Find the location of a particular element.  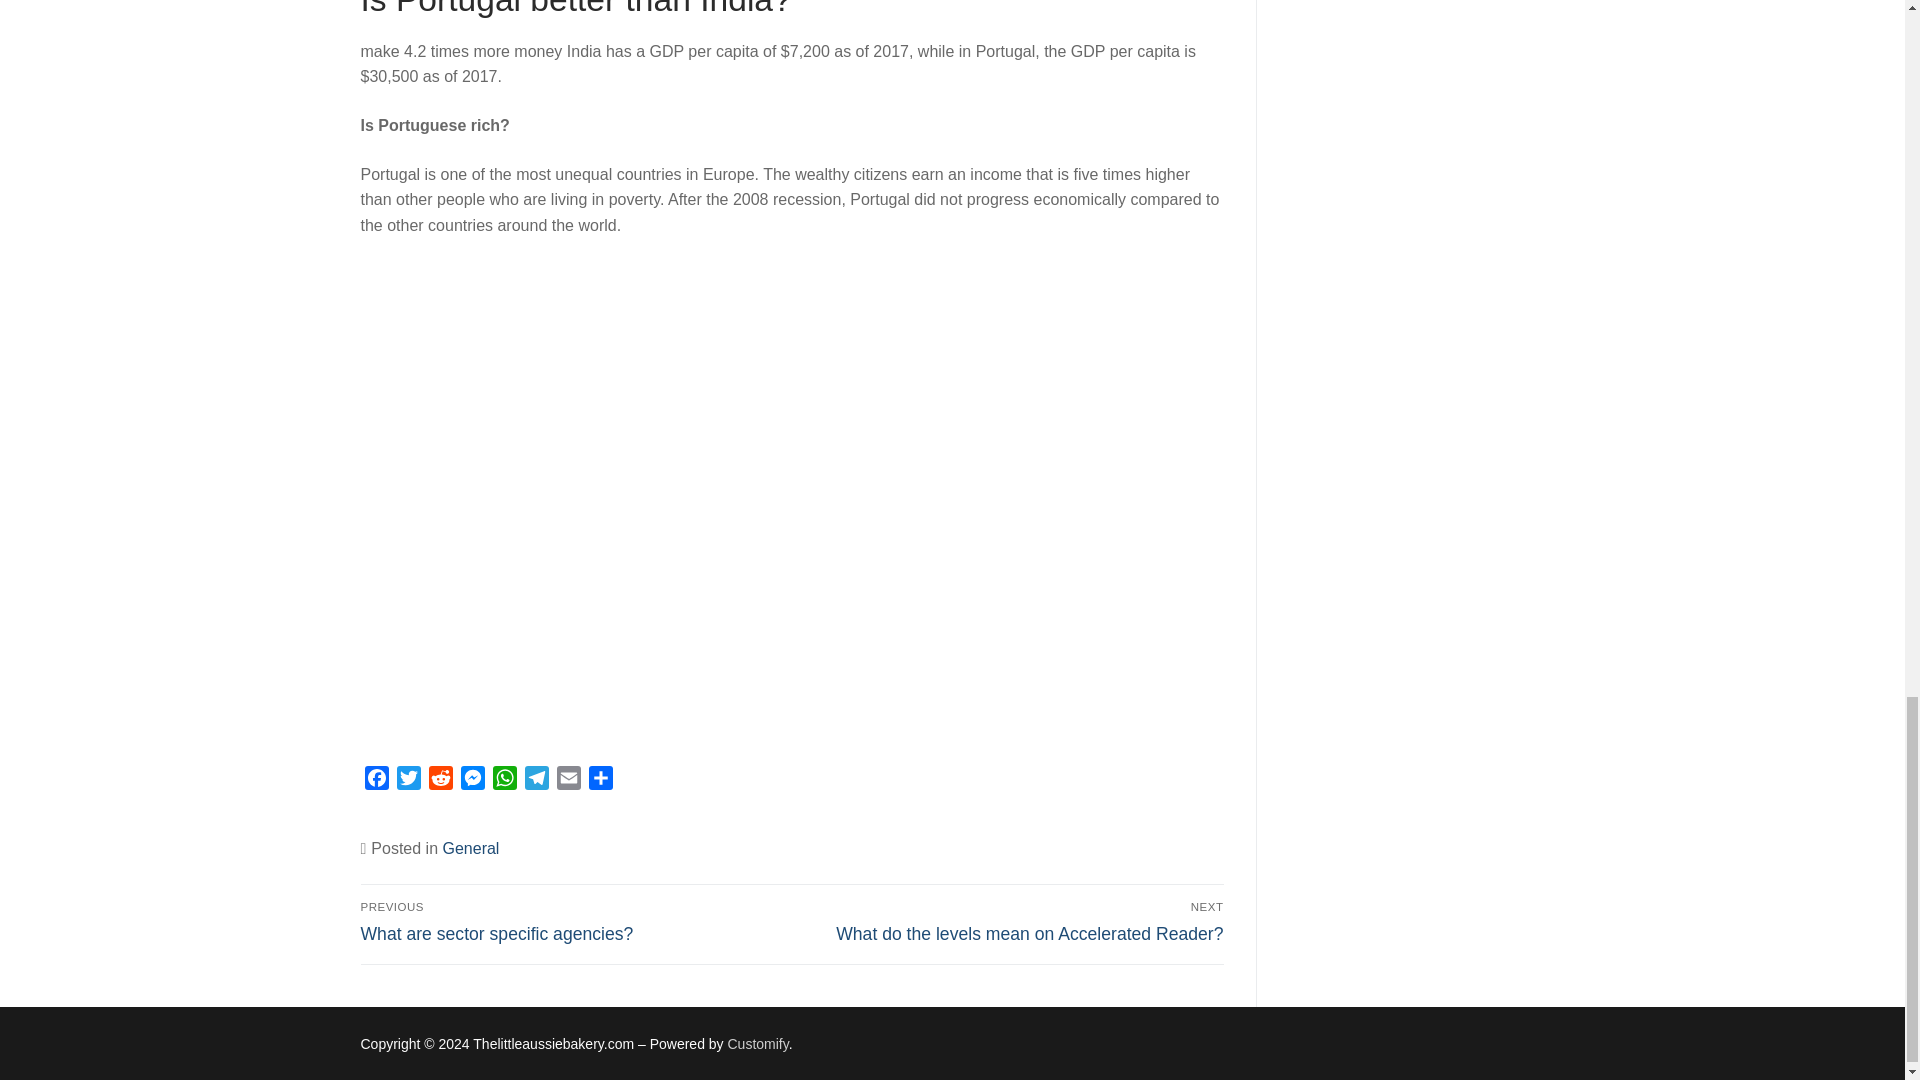

Facebook is located at coordinates (504, 781).